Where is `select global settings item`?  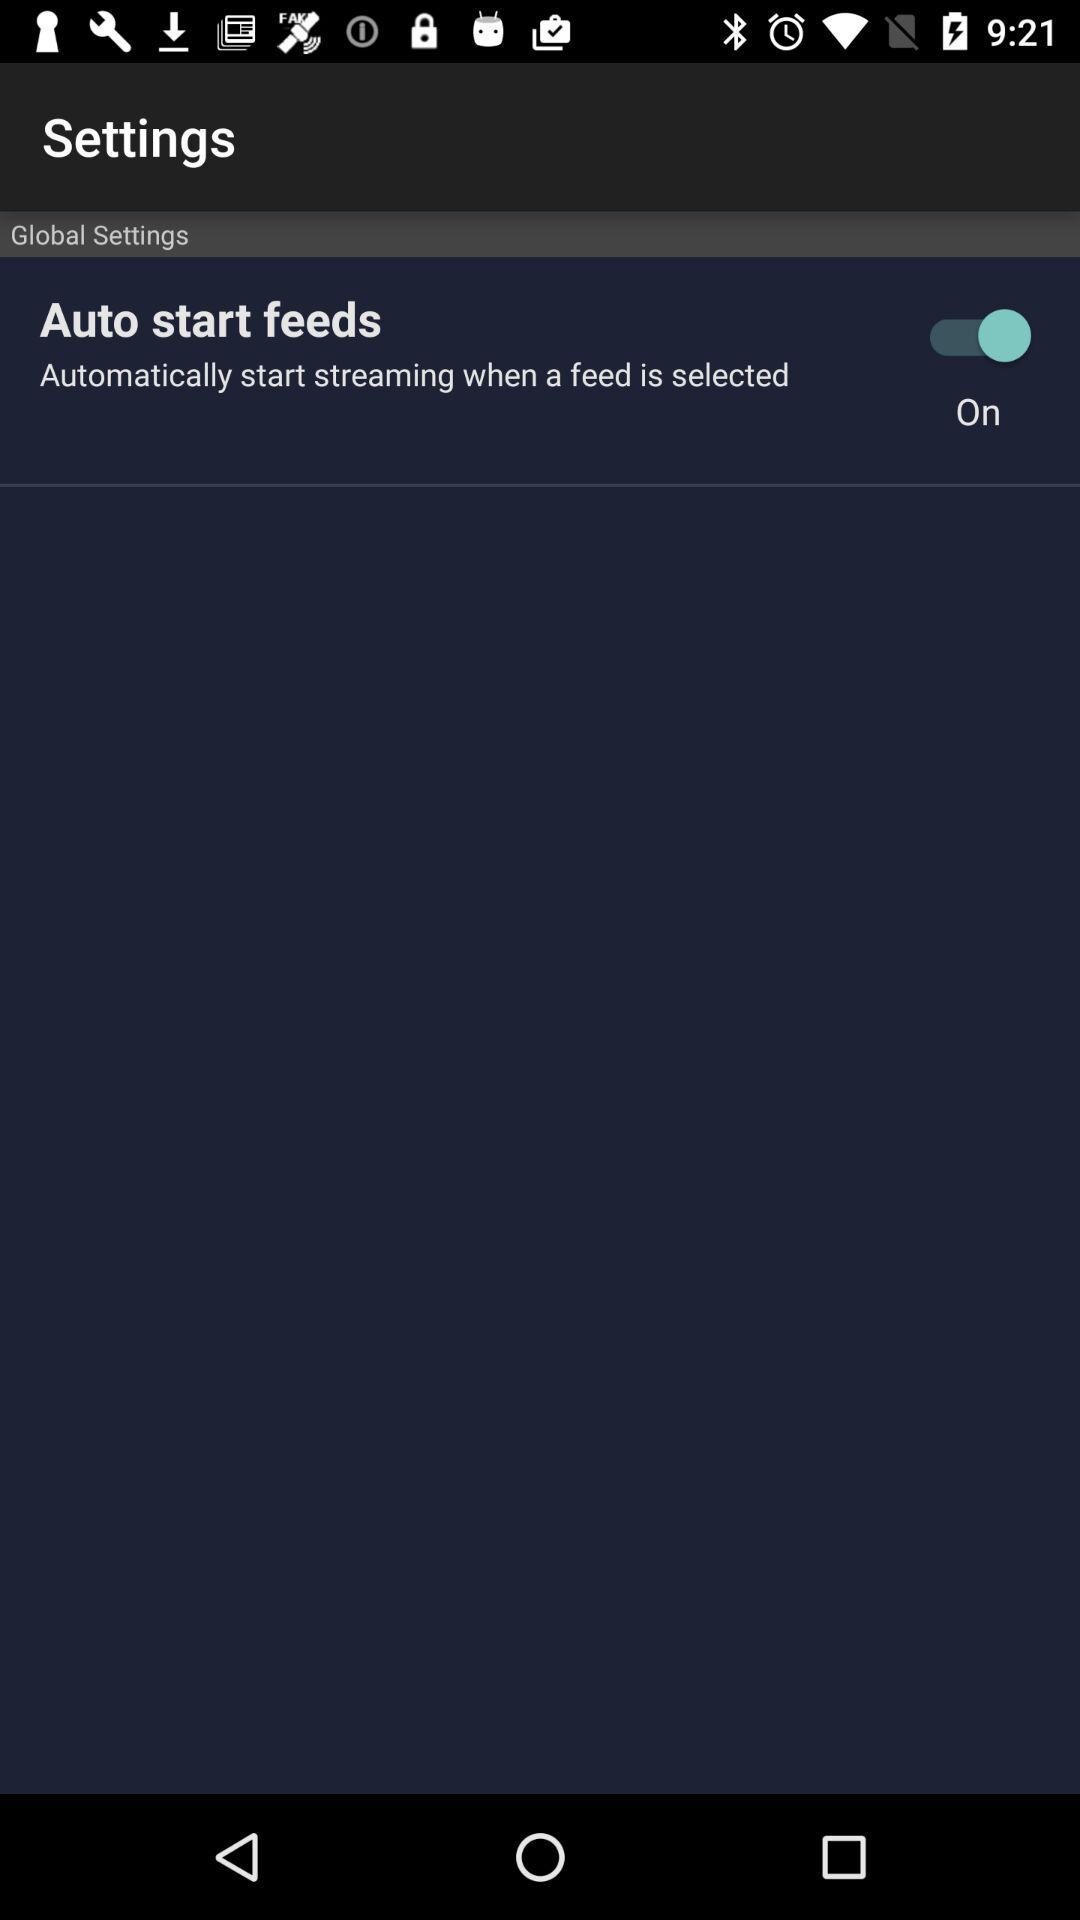
select global settings item is located at coordinates (540, 234).